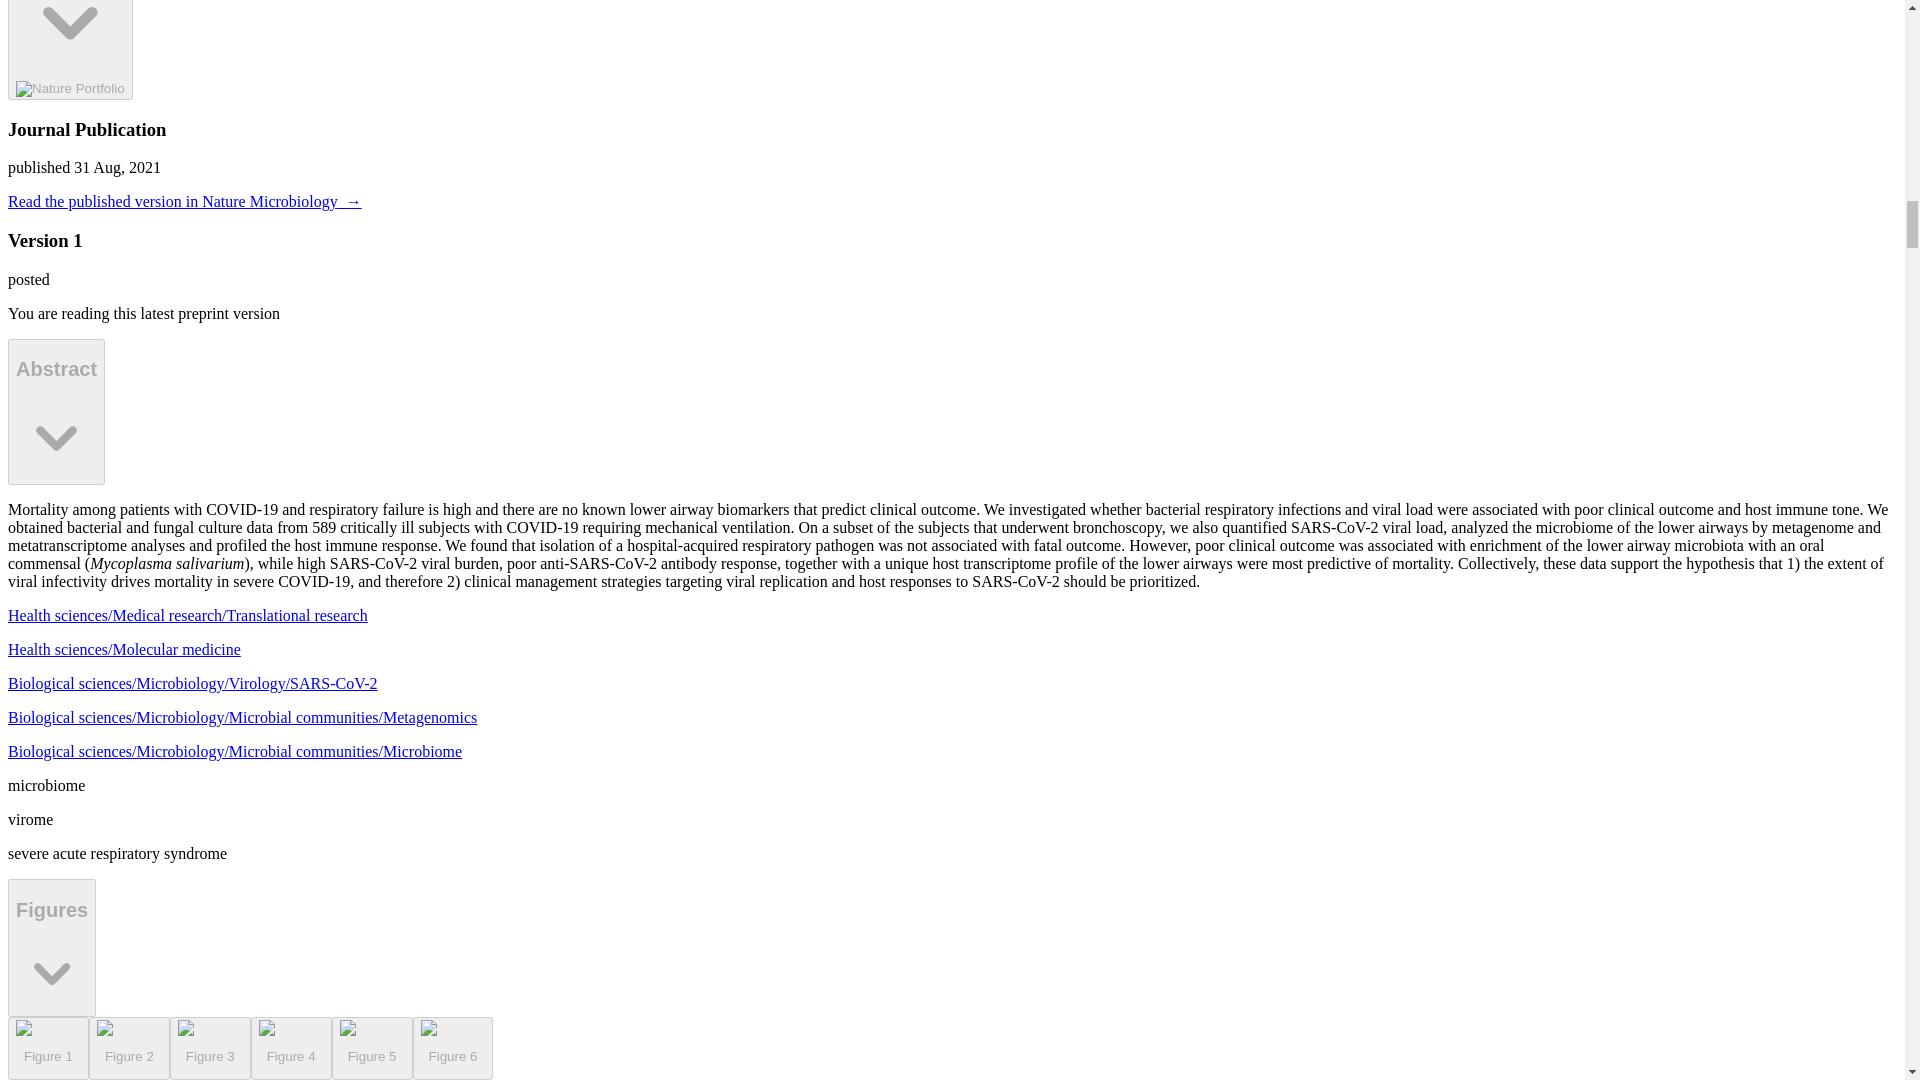  Describe the element at coordinates (129, 1048) in the screenshot. I see `Figure 2` at that location.